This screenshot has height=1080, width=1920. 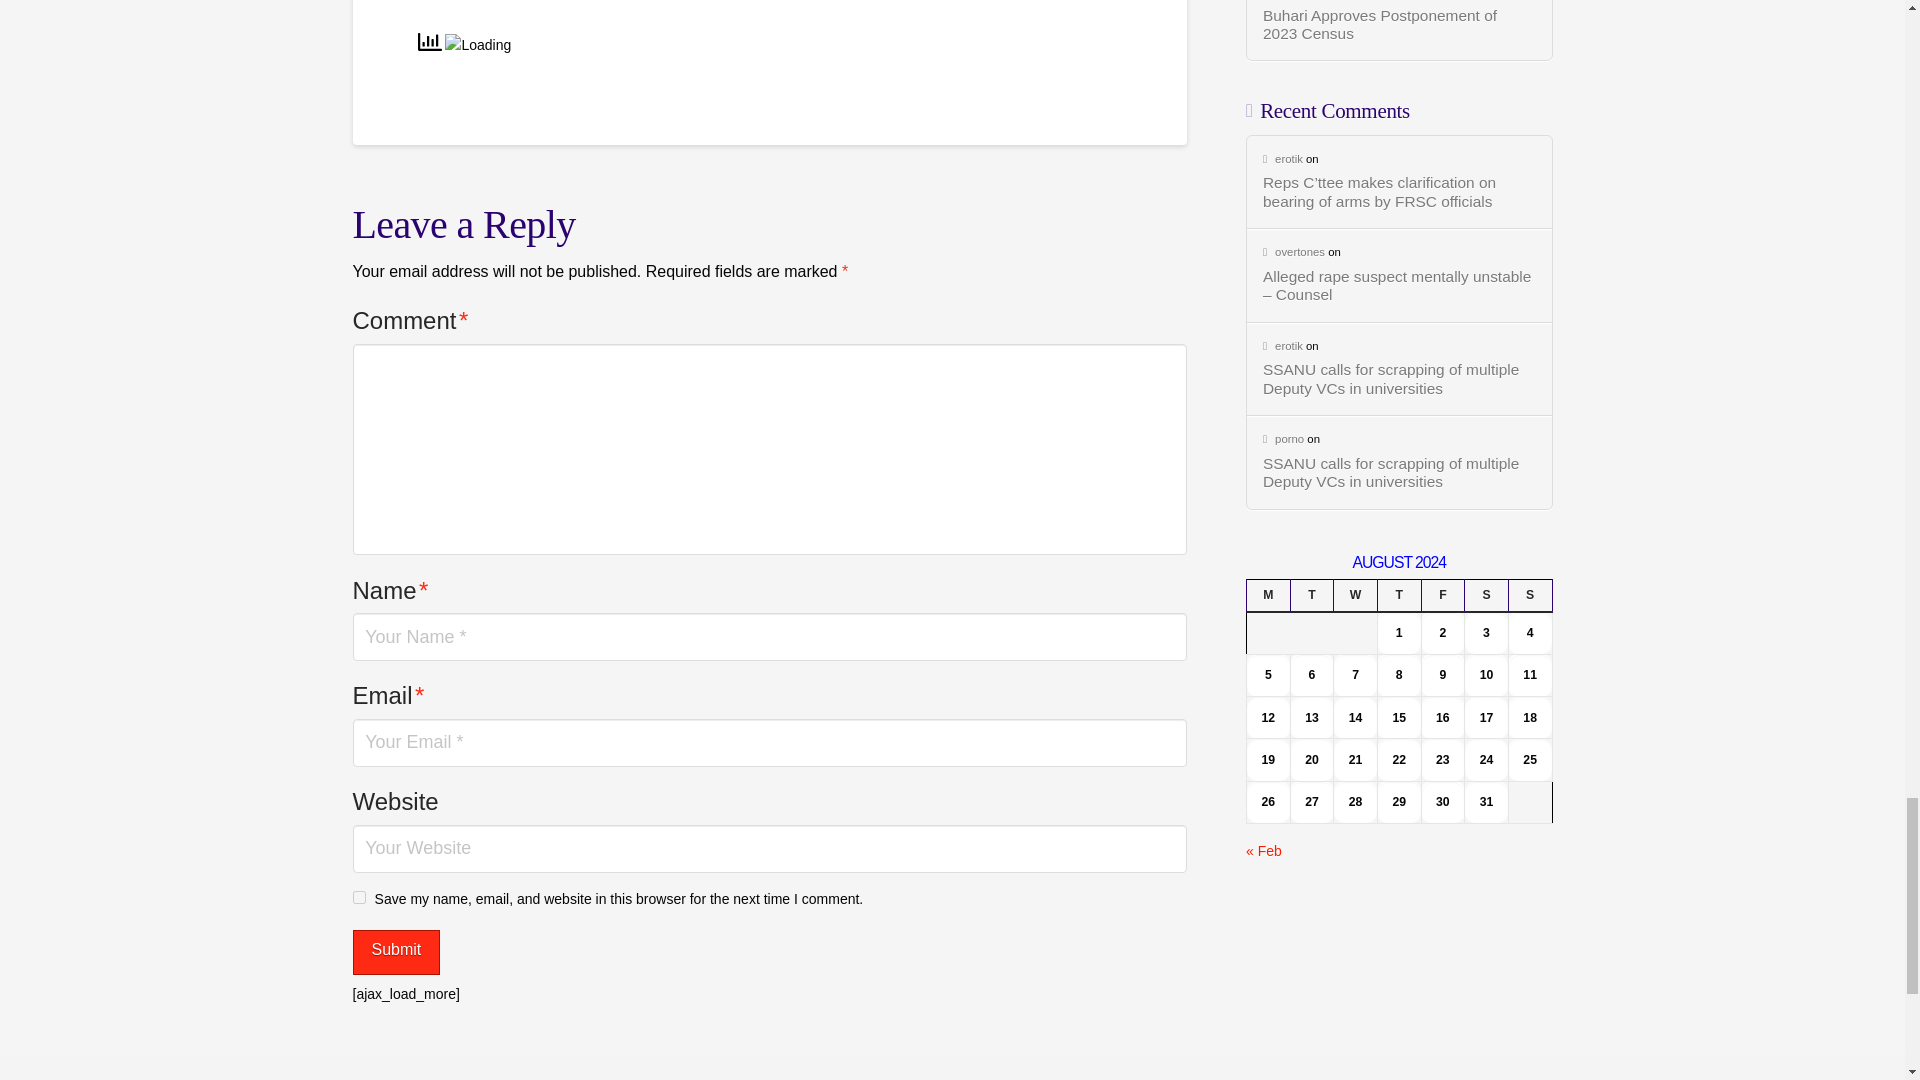 I want to click on yes, so click(x=358, y=897).